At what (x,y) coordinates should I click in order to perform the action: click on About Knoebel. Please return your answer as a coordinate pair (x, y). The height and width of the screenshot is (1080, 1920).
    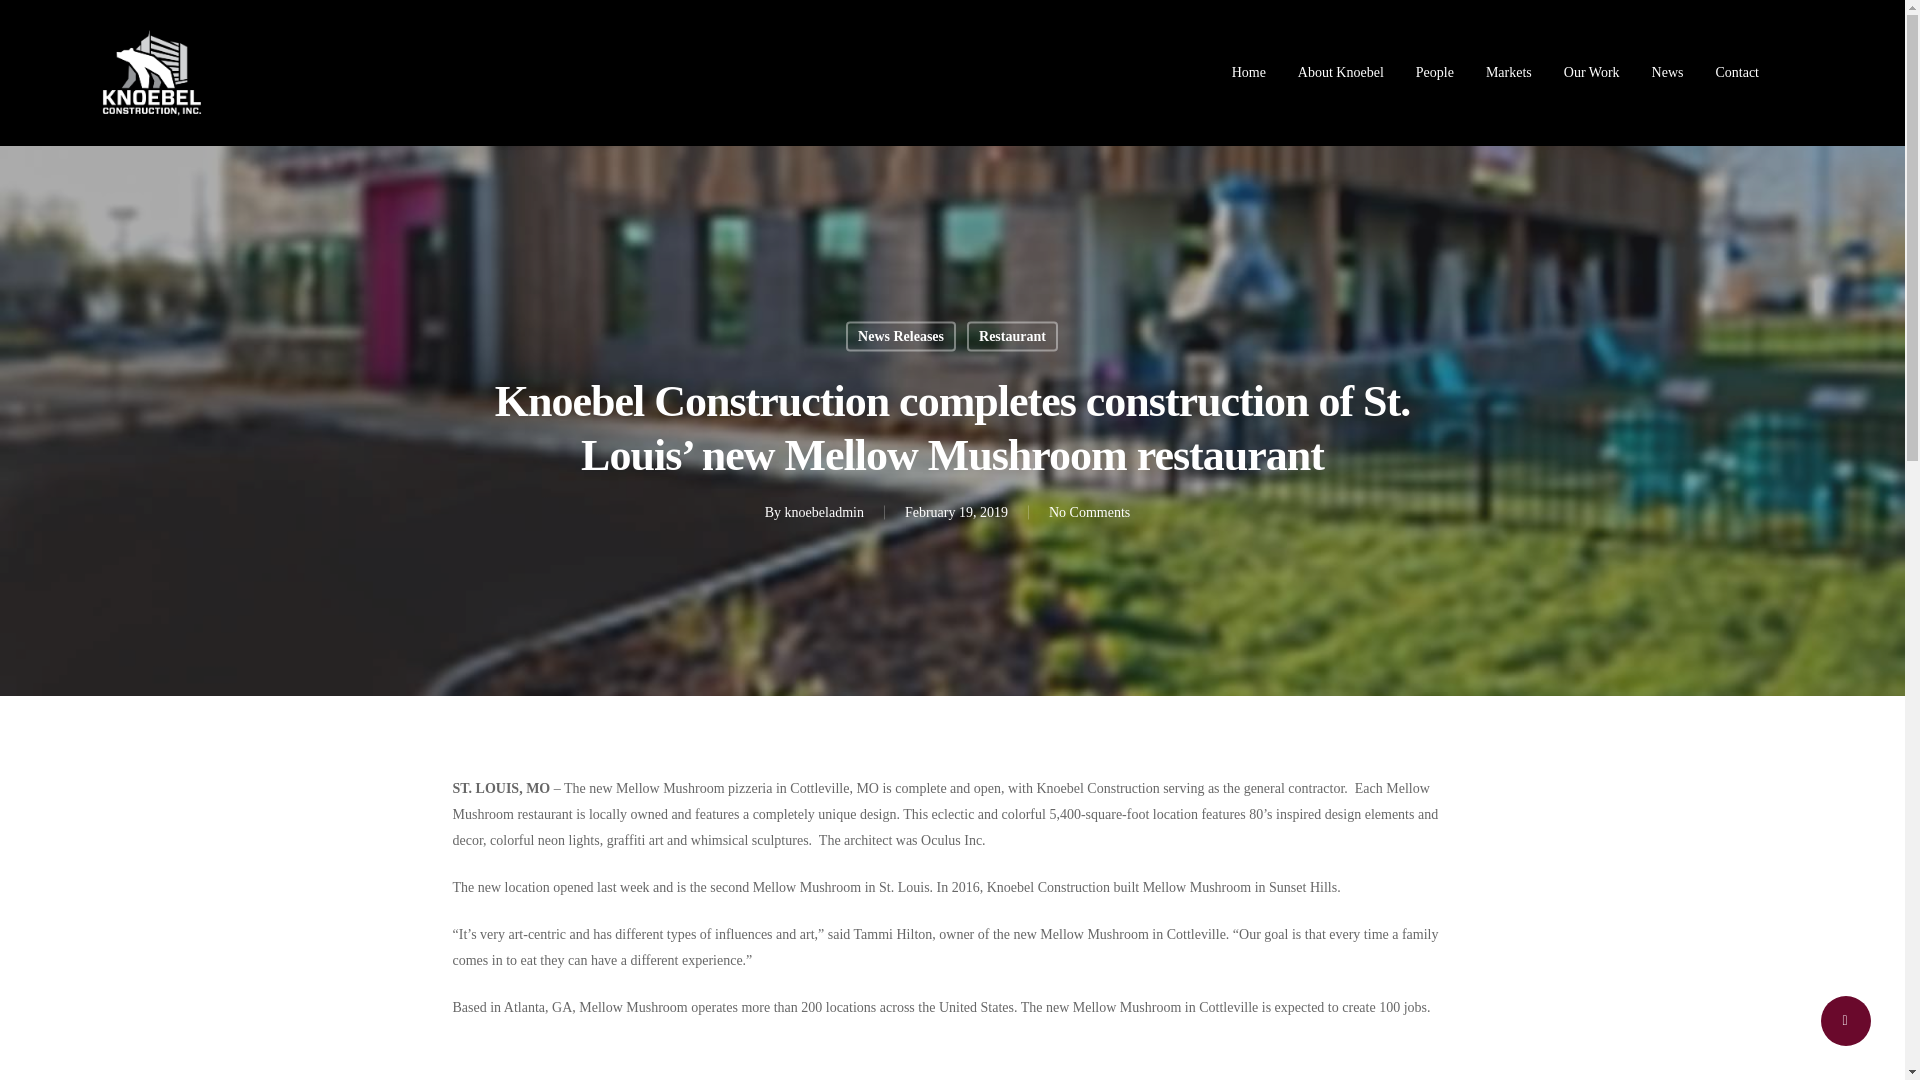
    Looking at the image, I should click on (1340, 72).